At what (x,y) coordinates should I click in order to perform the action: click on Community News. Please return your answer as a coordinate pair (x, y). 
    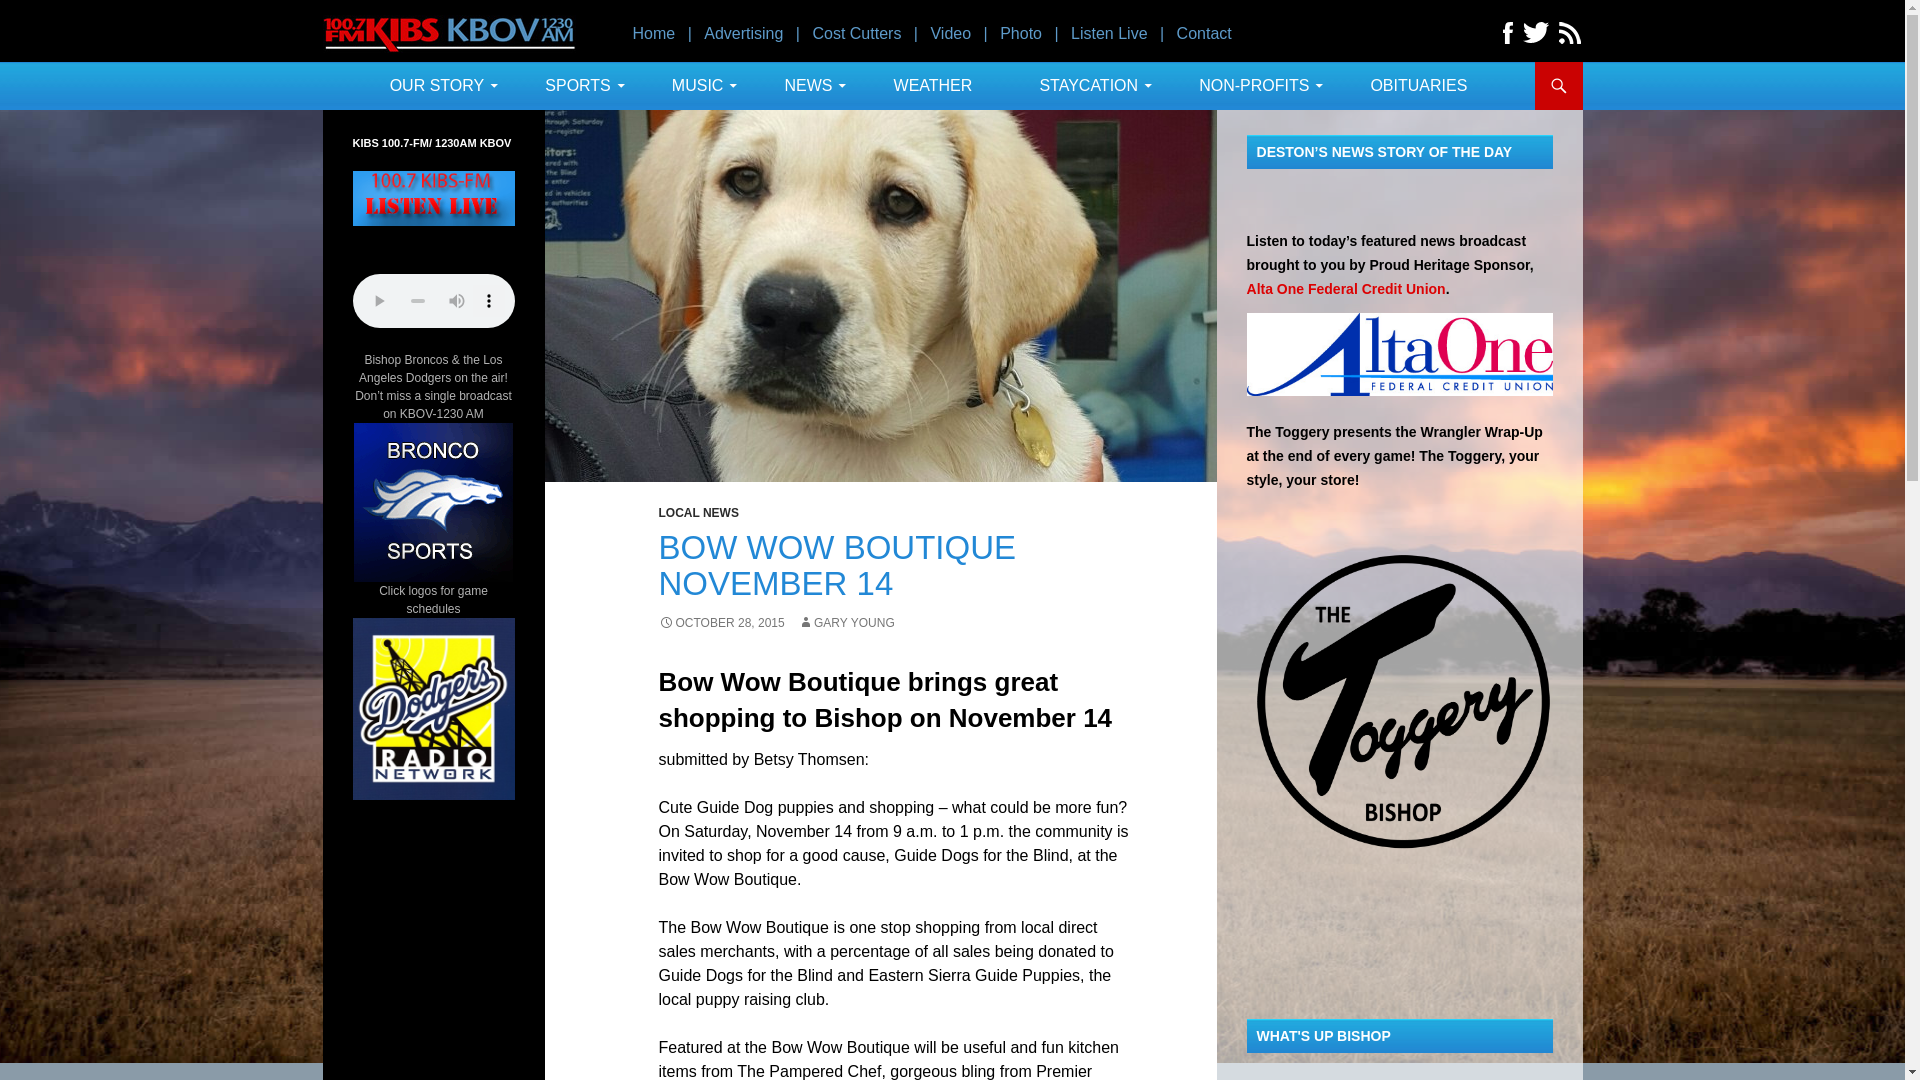
    Looking at the image, I should click on (805, 86).